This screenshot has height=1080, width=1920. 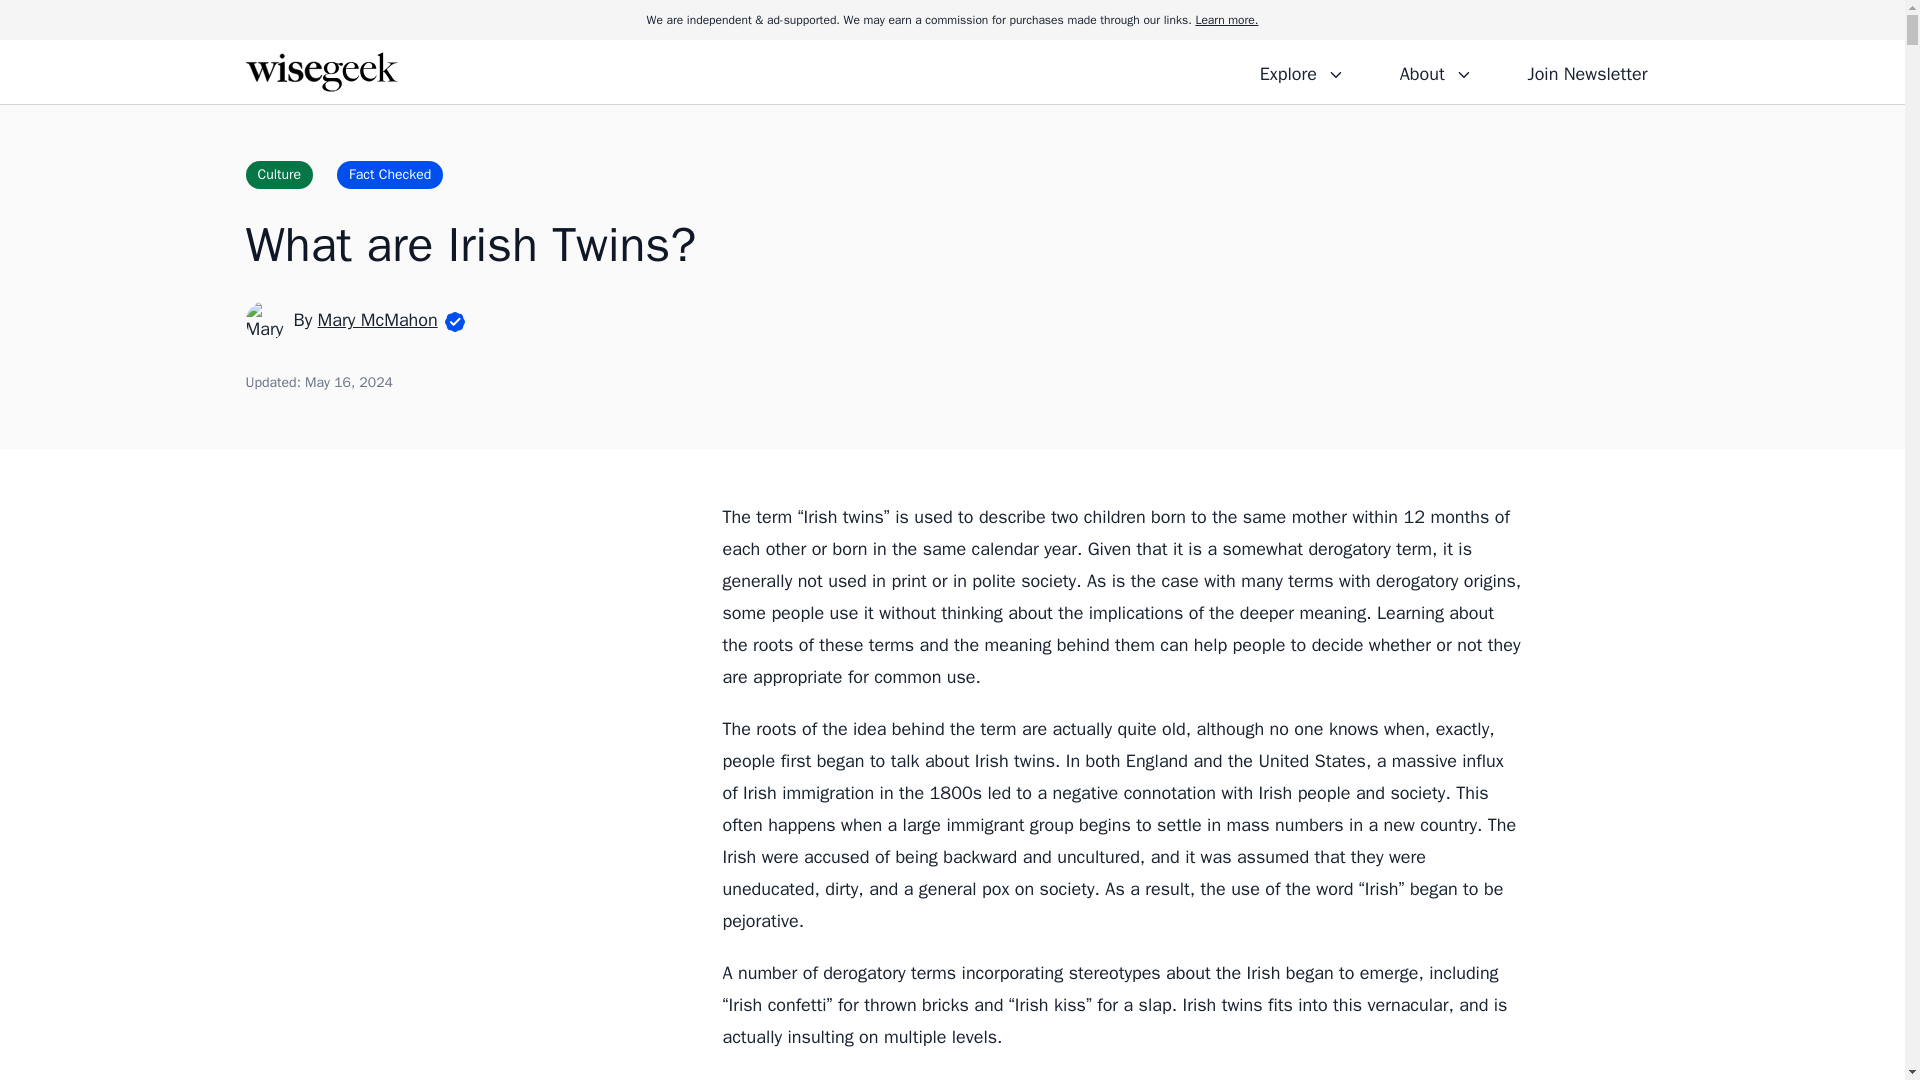 I want to click on Explore, so click(x=1302, y=71).